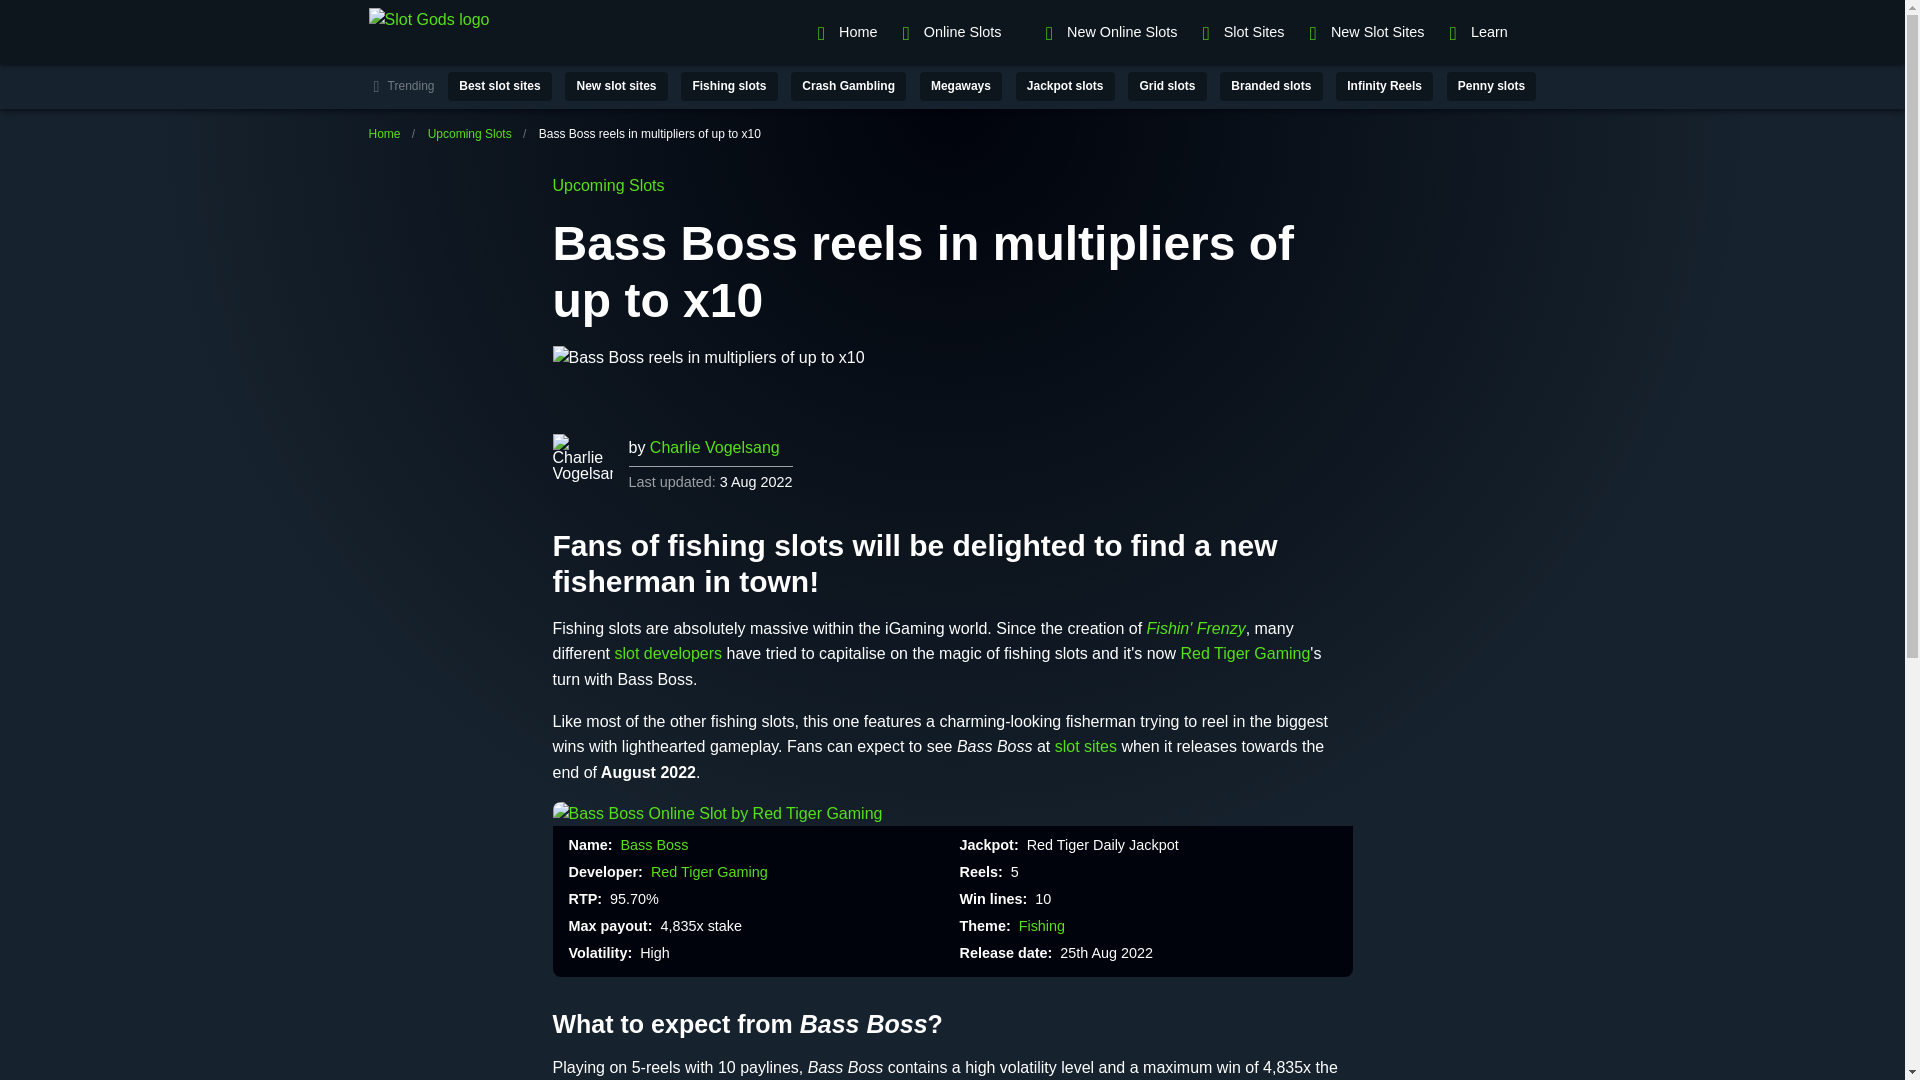 Image resolution: width=1920 pixels, height=1080 pixels. What do you see at coordinates (729, 86) in the screenshot?
I see `Fishing slots` at bounding box center [729, 86].